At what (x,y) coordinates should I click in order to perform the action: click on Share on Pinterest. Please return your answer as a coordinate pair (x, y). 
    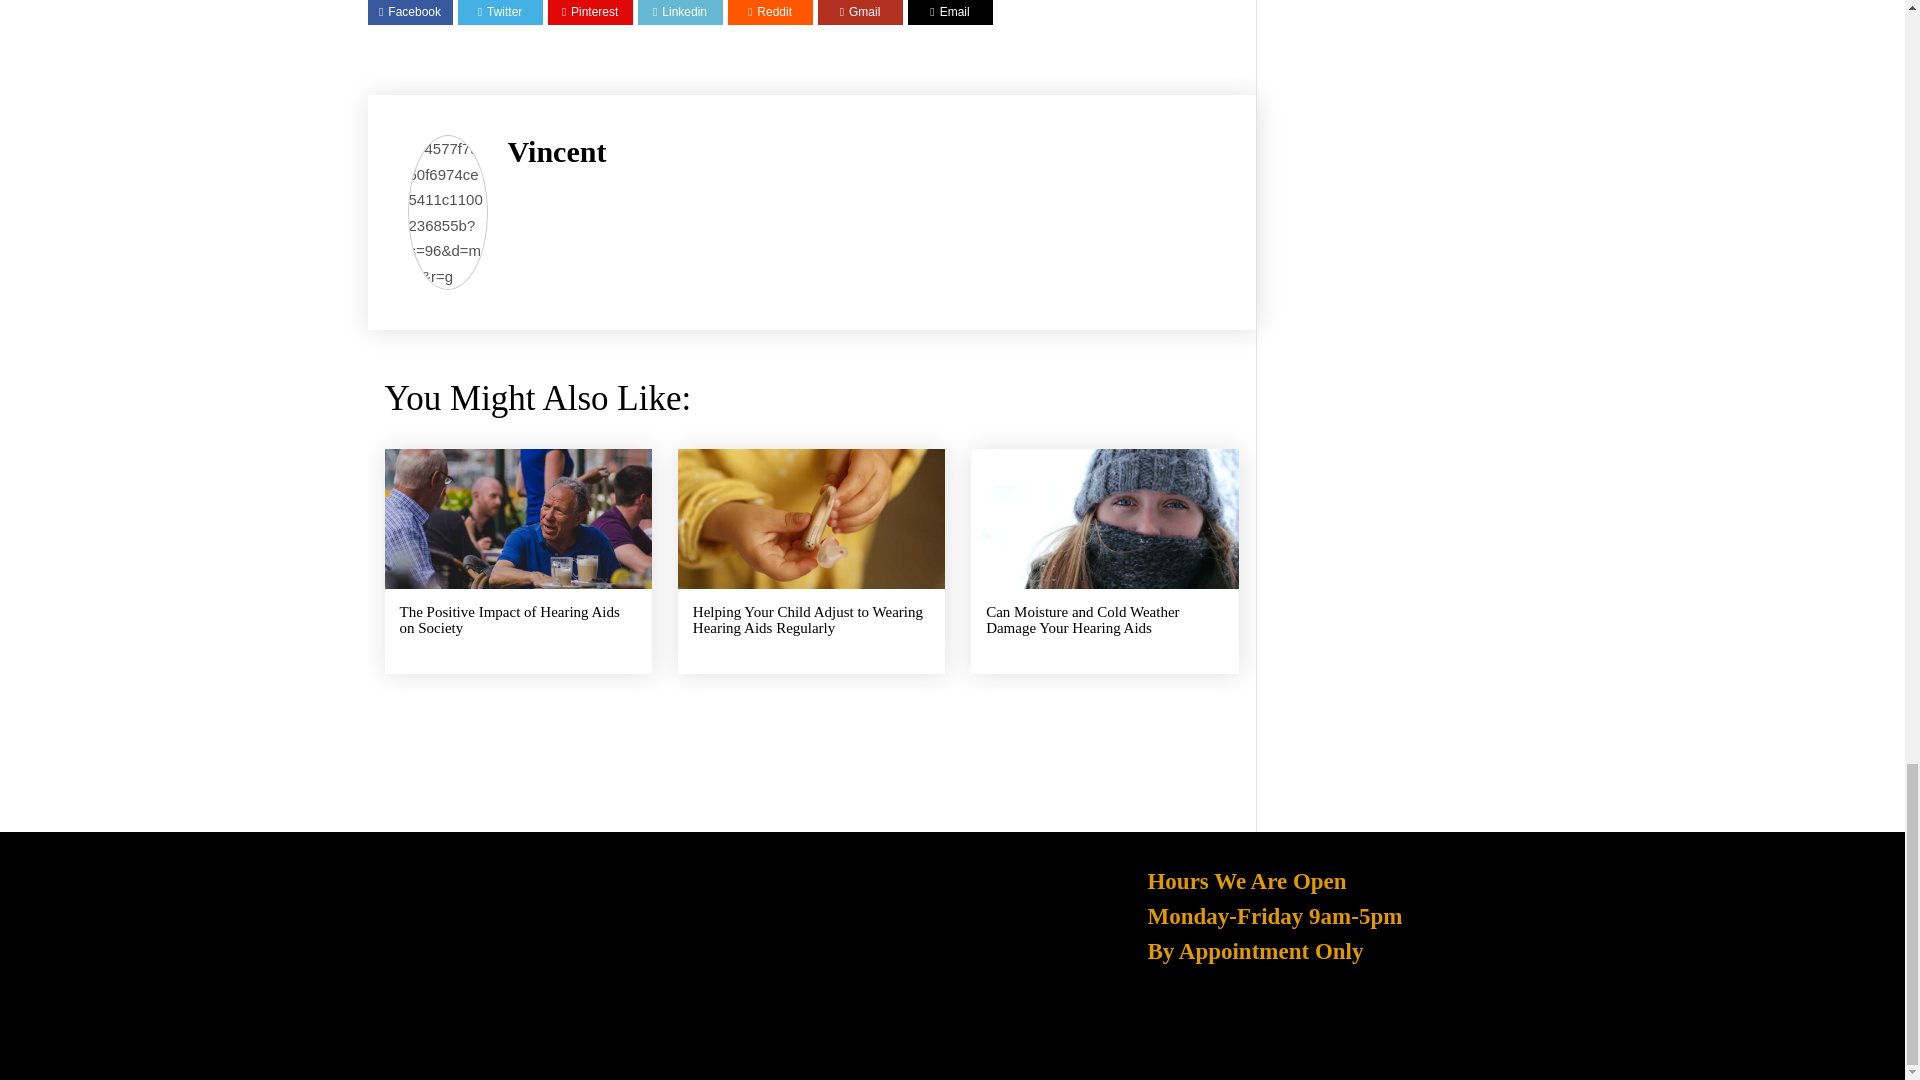
    Looking at the image, I should click on (590, 12).